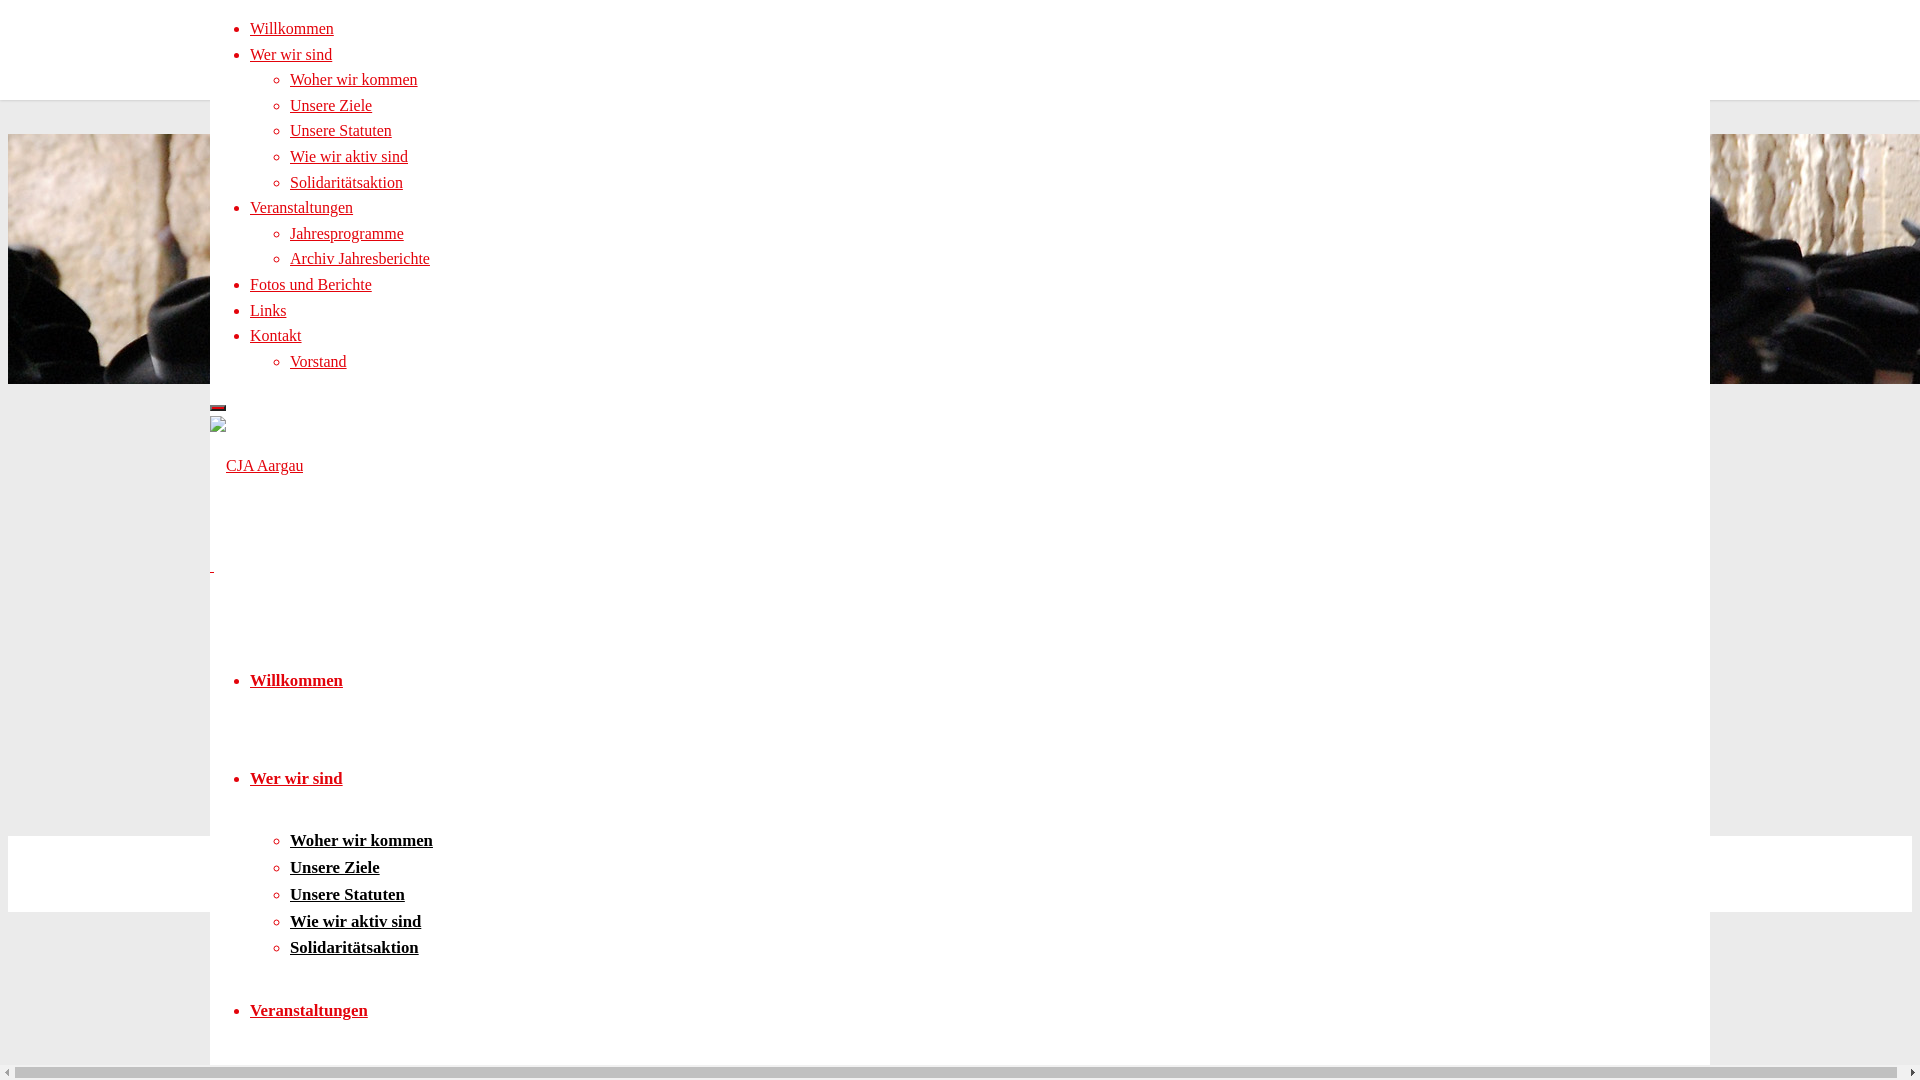 The width and height of the screenshot is (1920, 1080). What do you see at coordinates (347, 234) in the screenshot?
I see `Jahresprogramme` at bounding box center [347, 234].